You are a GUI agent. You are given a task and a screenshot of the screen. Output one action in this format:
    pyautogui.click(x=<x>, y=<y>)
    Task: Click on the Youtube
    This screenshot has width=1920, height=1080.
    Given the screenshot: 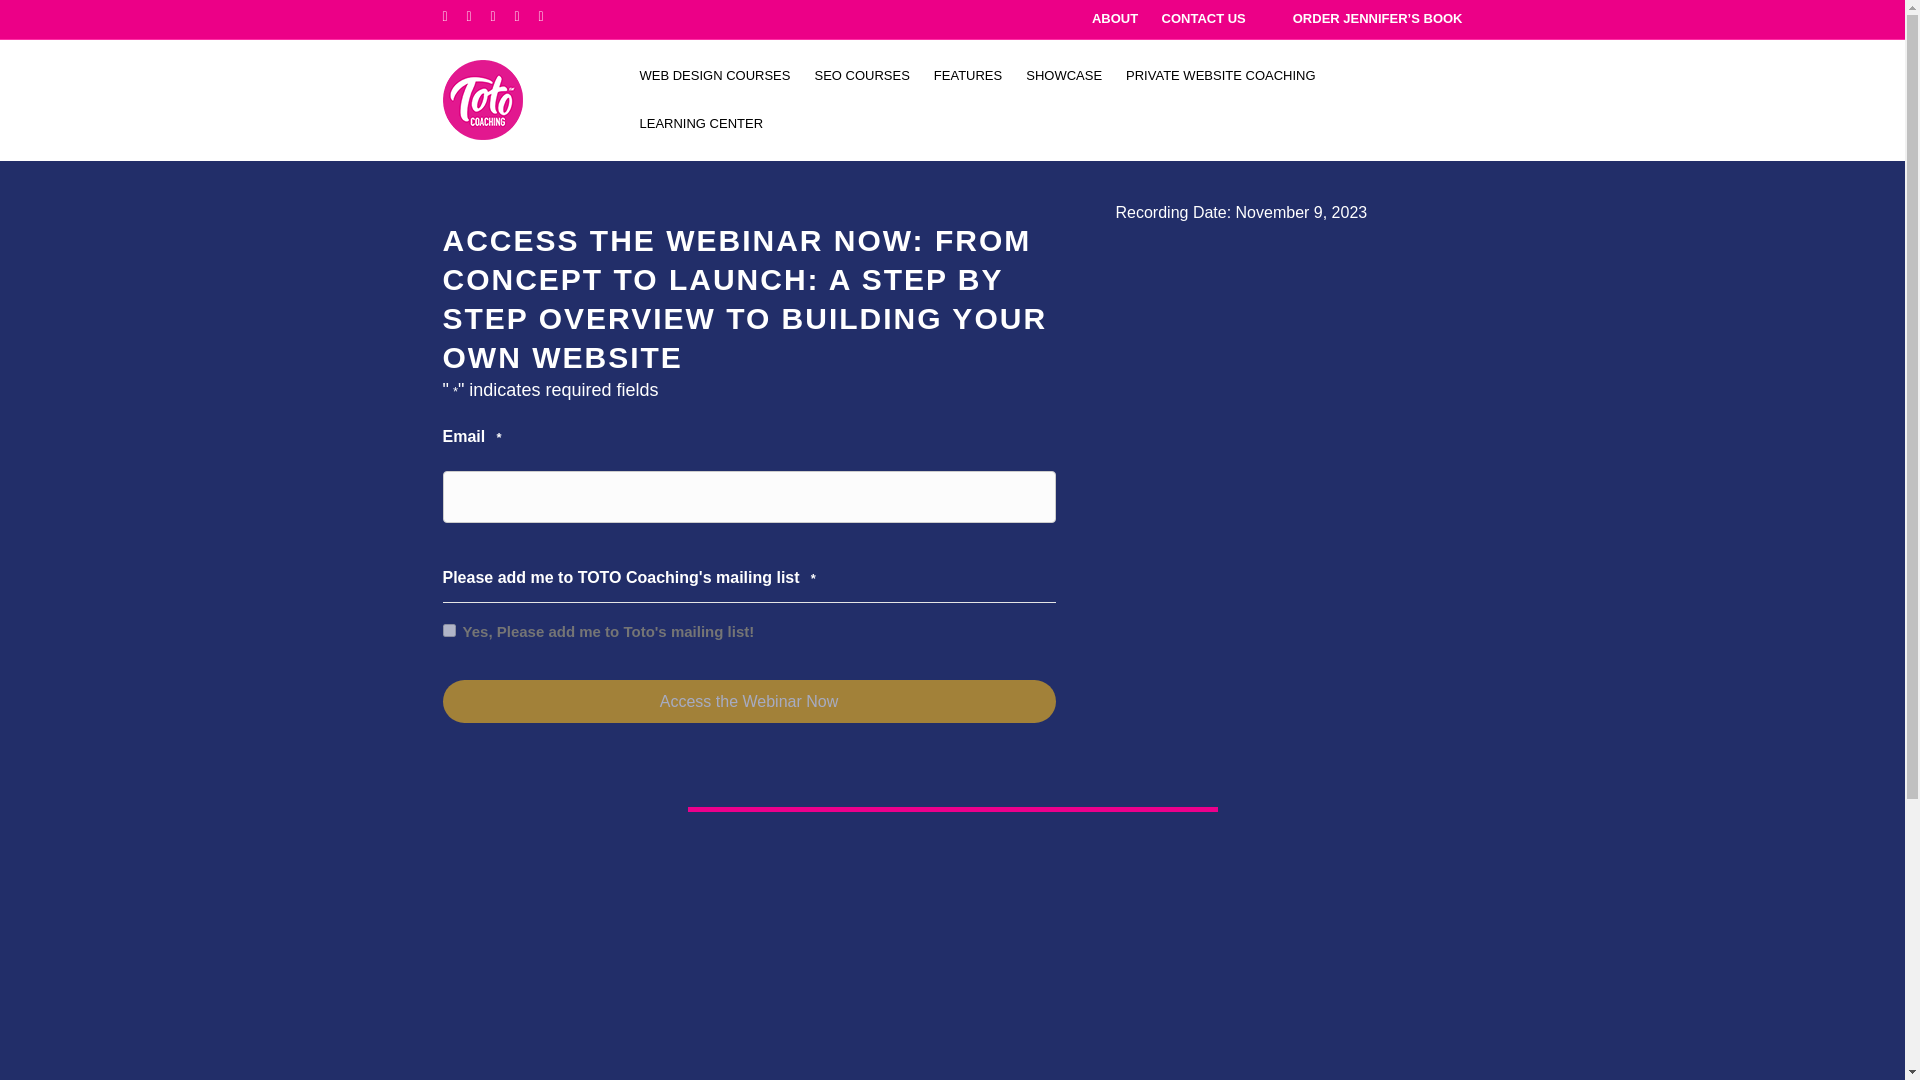 What is the action you would take?
    pyautogui.click(x=526, y=15)
    